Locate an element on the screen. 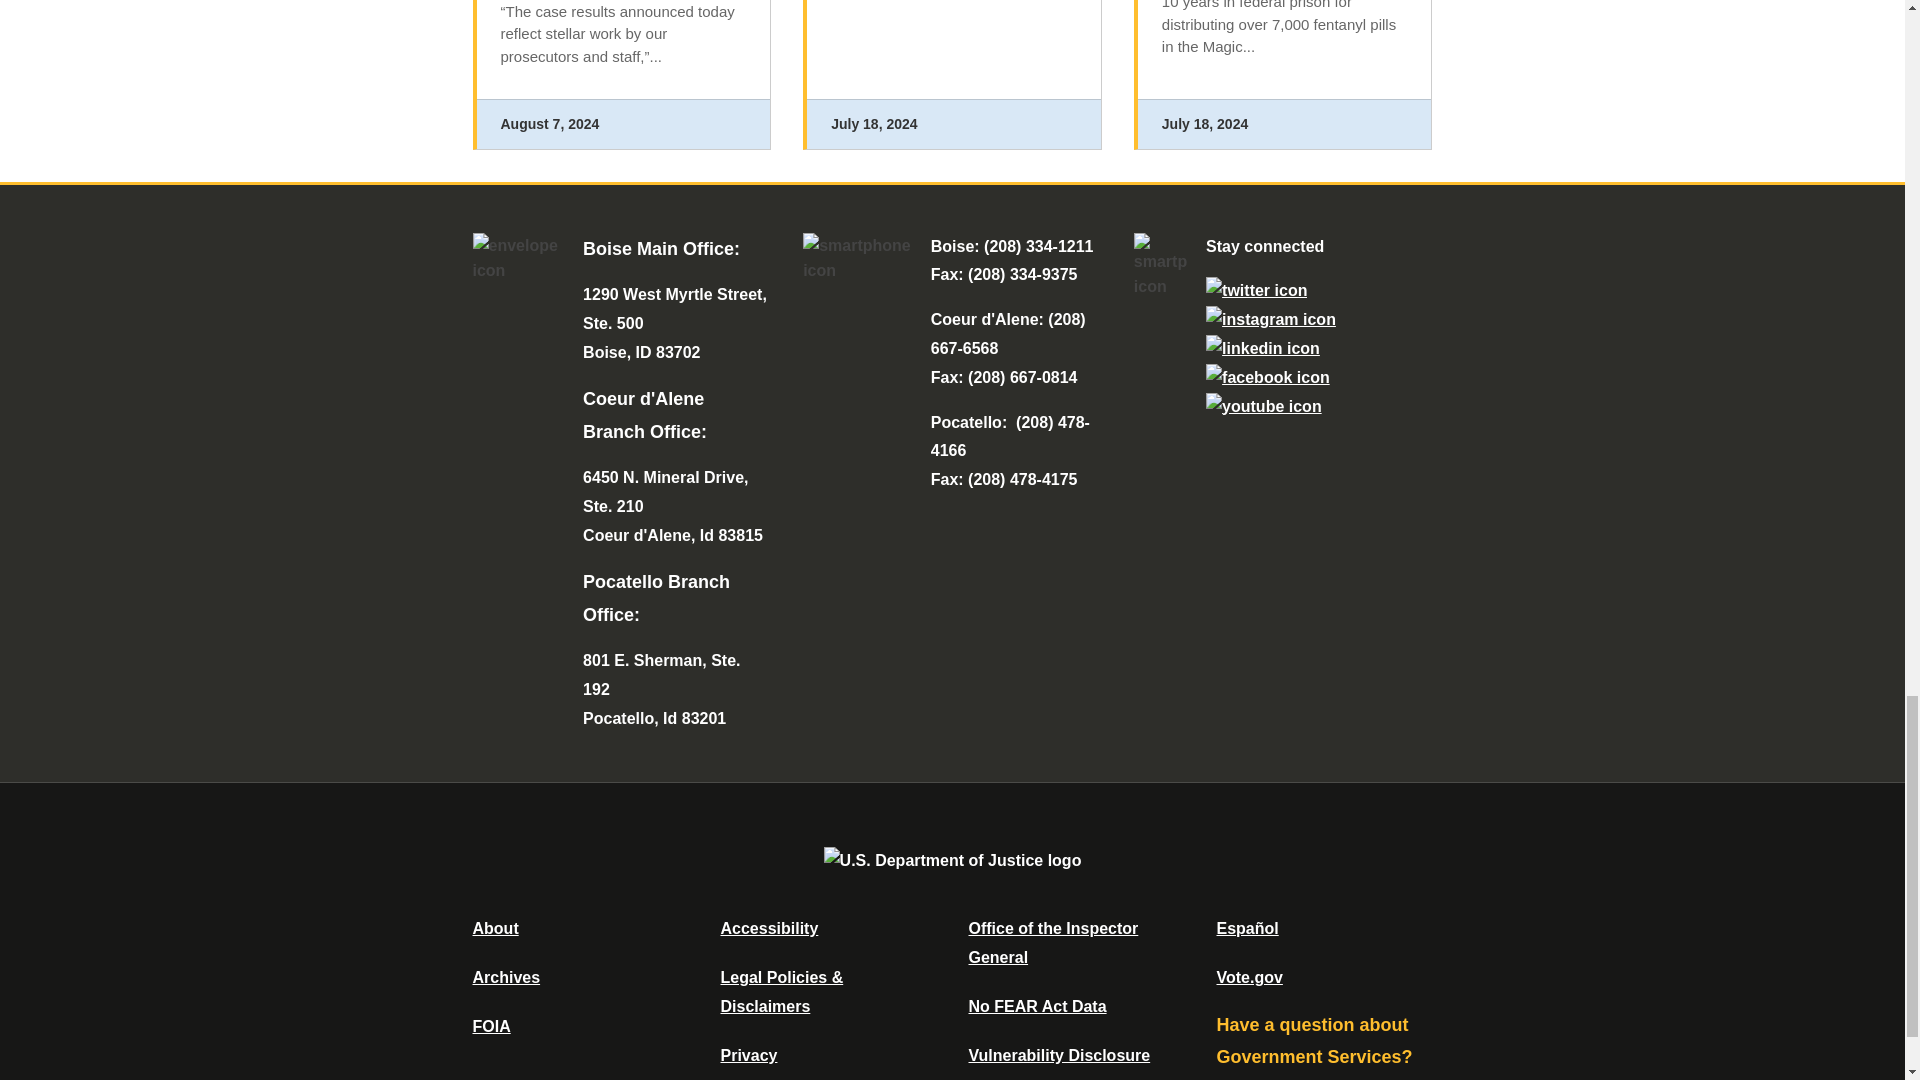 The width and height of the screenshot is (1920, 1080). Department of Justice Archive is located at coordinates (506, 977).